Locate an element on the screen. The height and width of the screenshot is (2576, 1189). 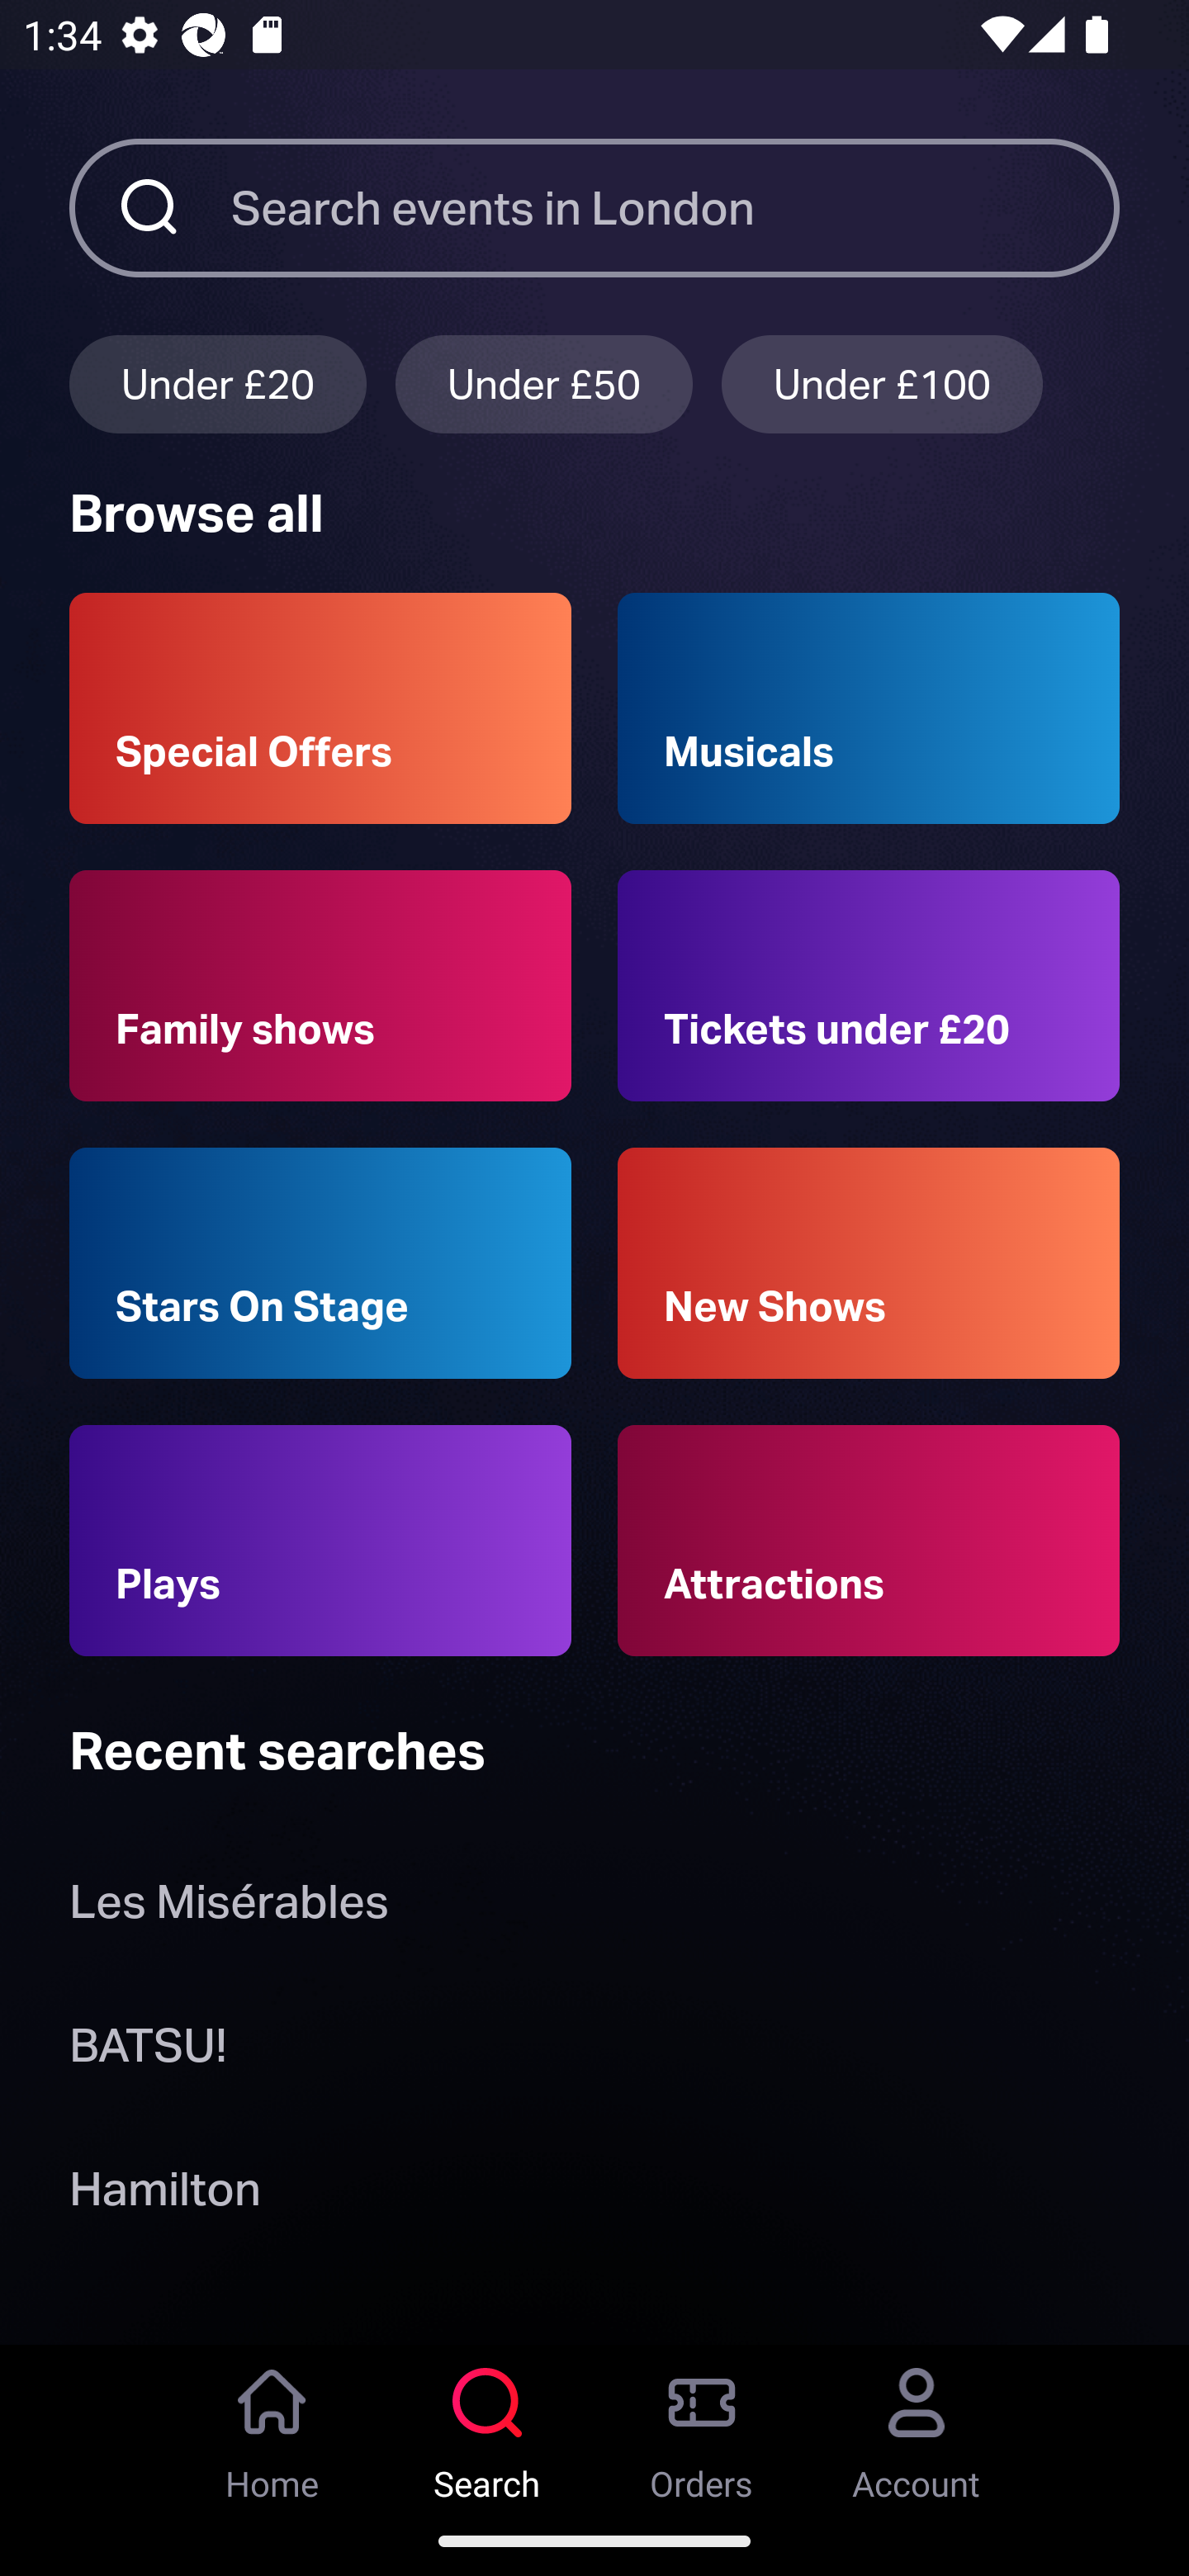
Under £20 is located at coordinates (217, 383).